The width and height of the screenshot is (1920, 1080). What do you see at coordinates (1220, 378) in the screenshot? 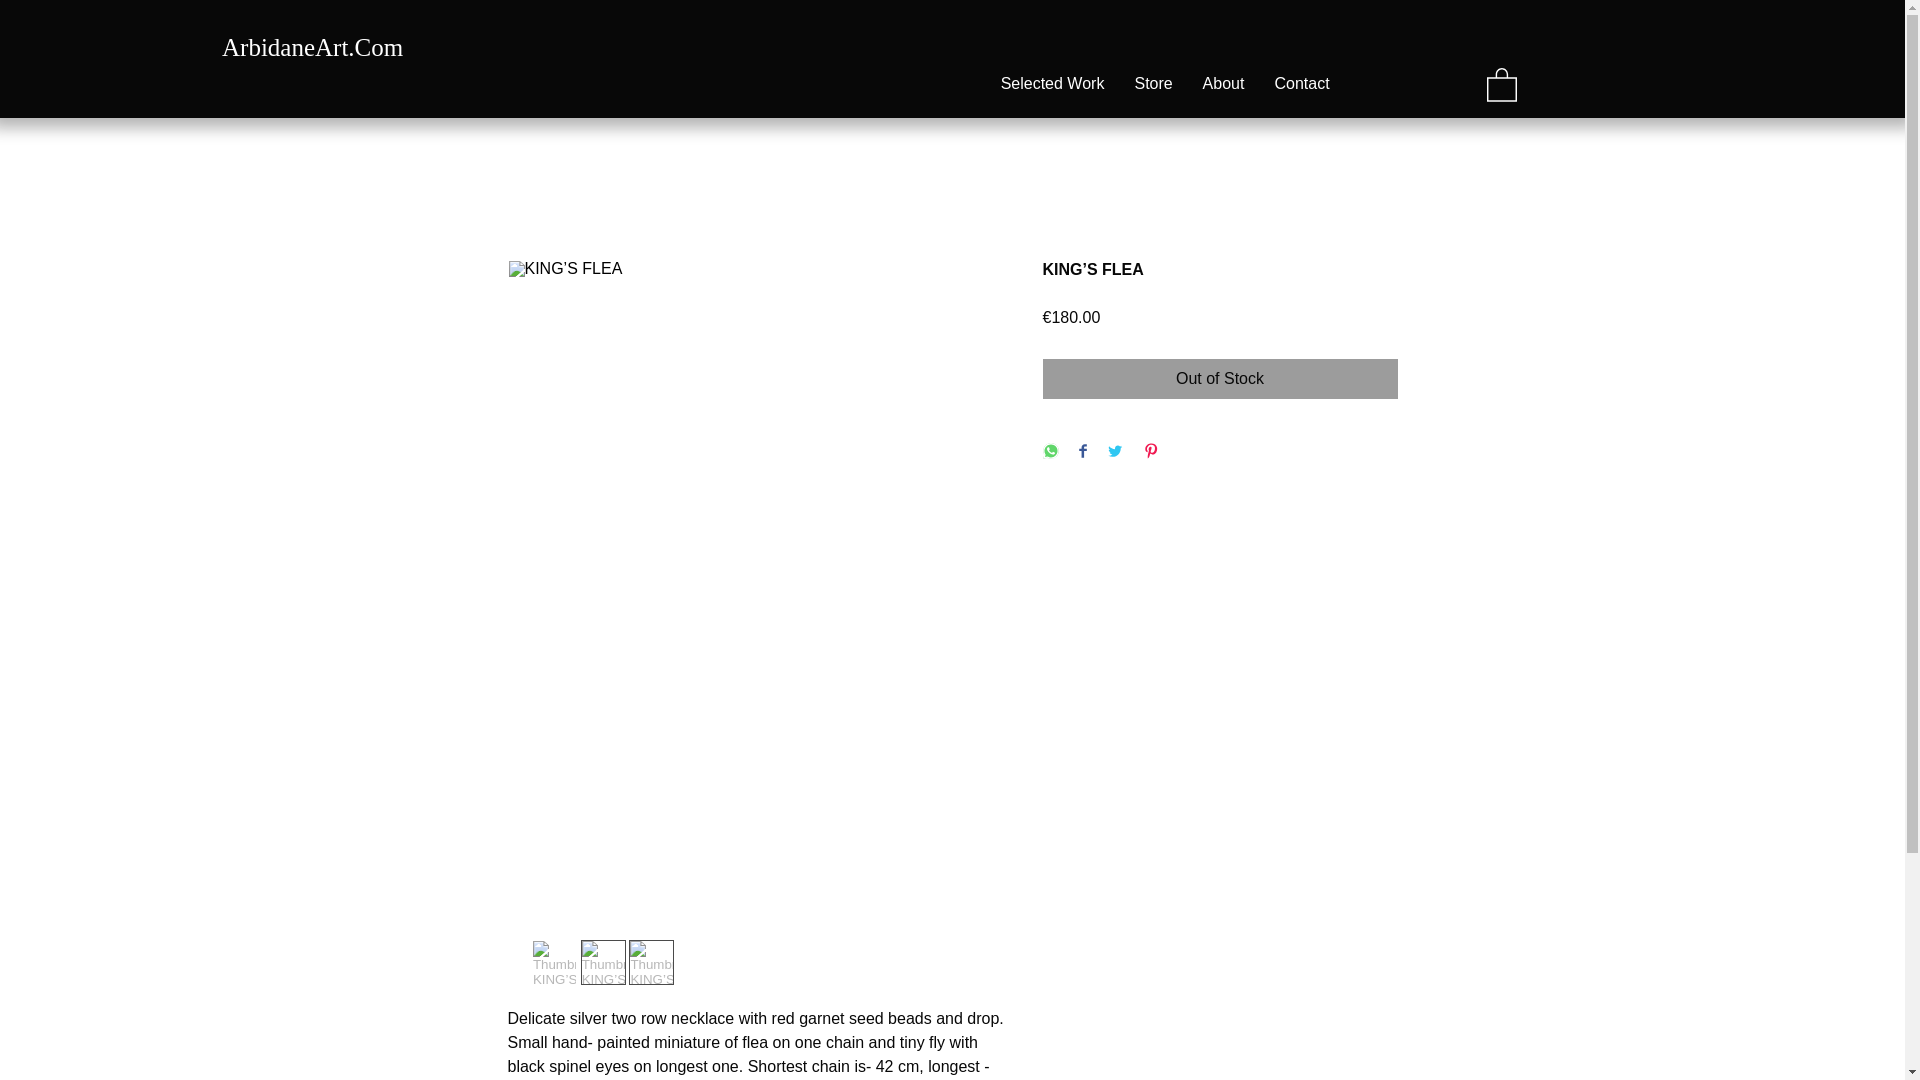
I see `Out of Stock` at bounding box center [1220, 378].